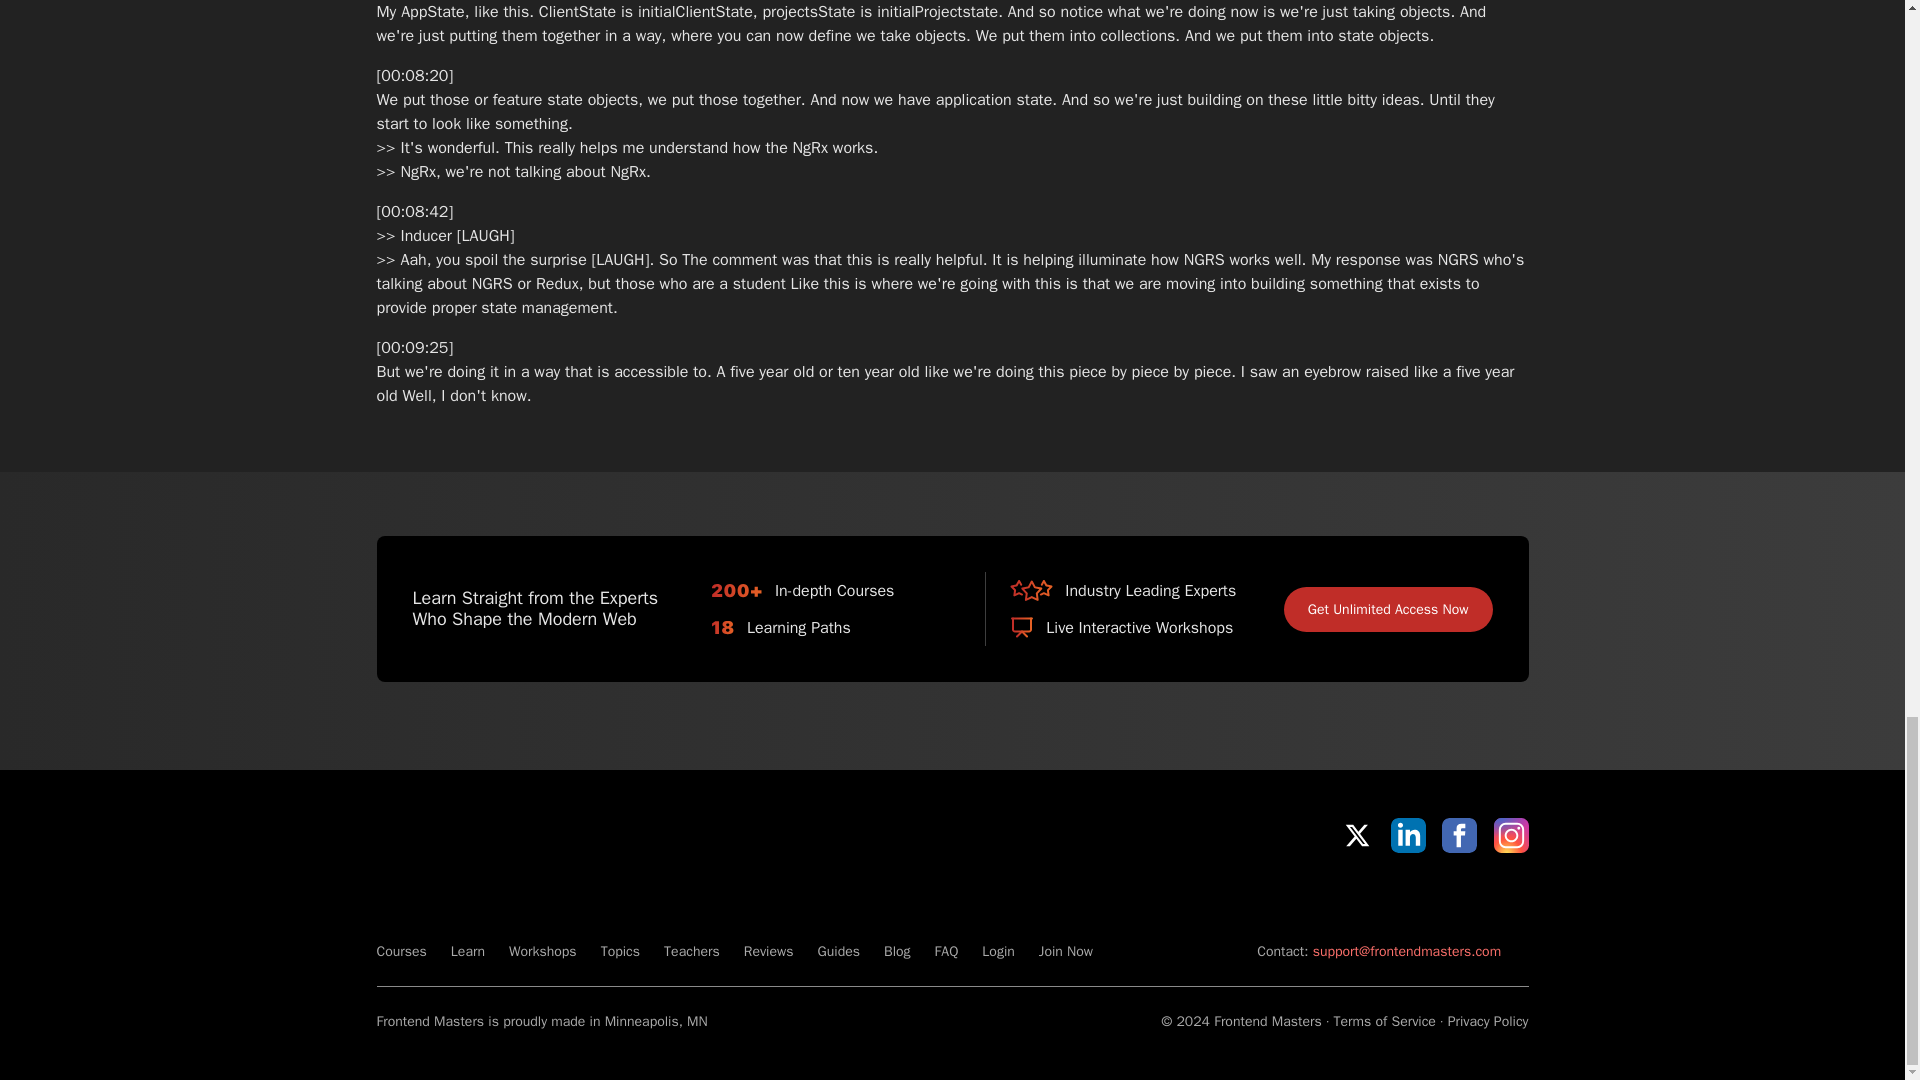  I want to click on FrontendMasters, so click(480, 900).